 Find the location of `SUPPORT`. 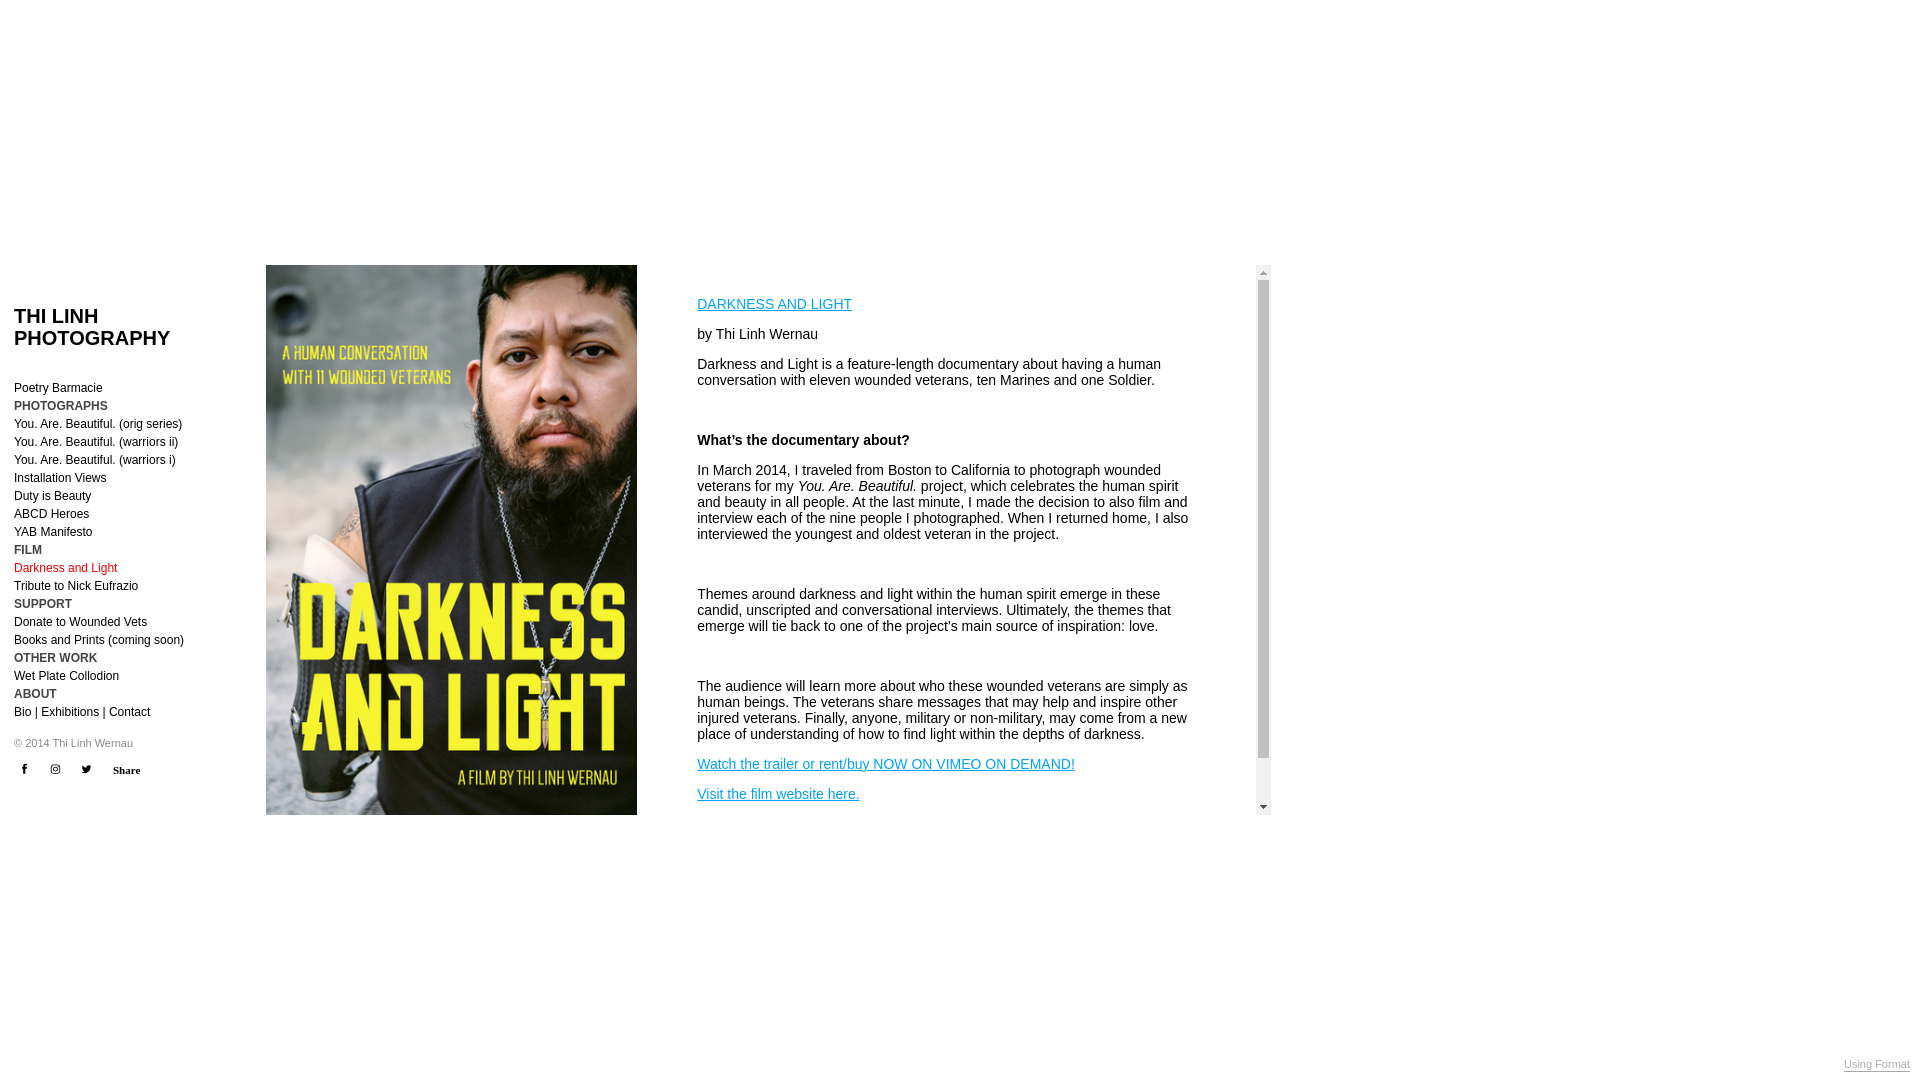

SUPPORT is located at coordinates (42, 604).